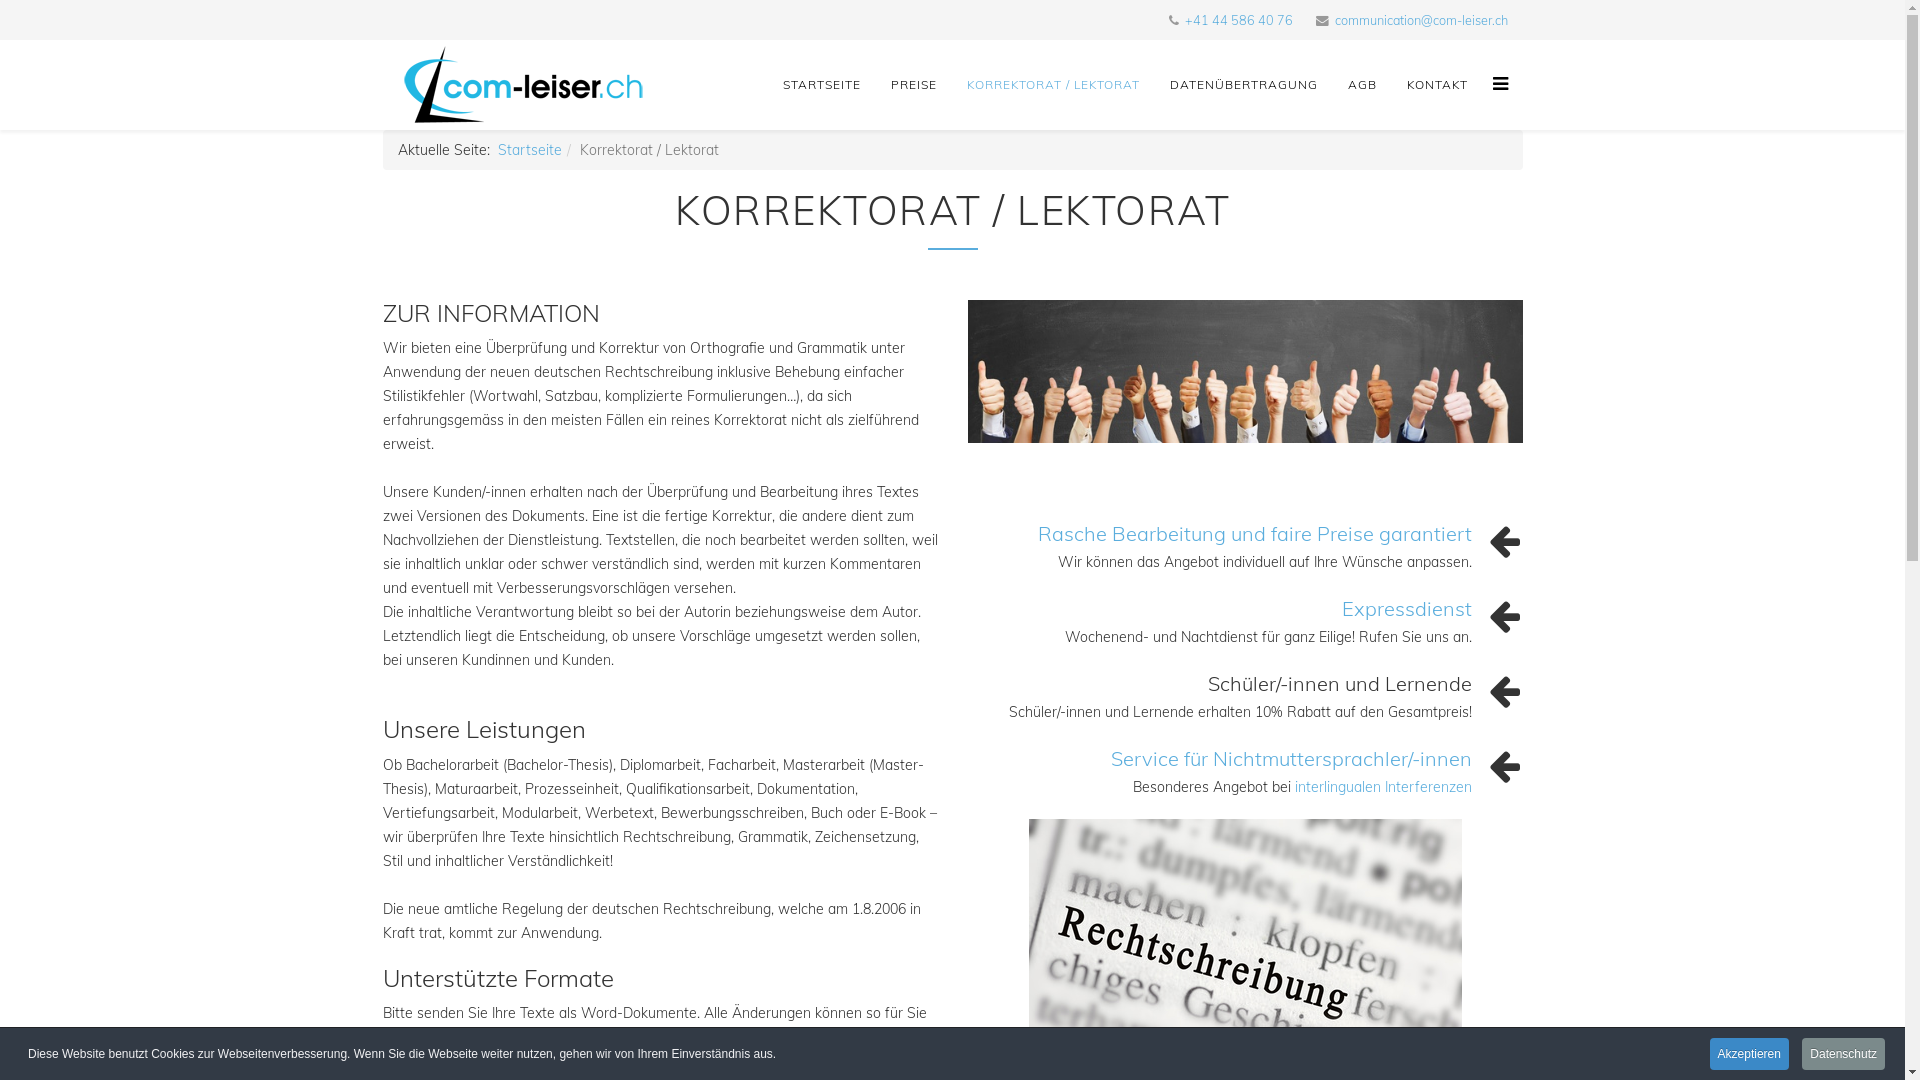 This screenshot has width=1920, height=1080. Describe the element at coordinates (530, 150) in the screenshot. I see `Startseite` at that location.